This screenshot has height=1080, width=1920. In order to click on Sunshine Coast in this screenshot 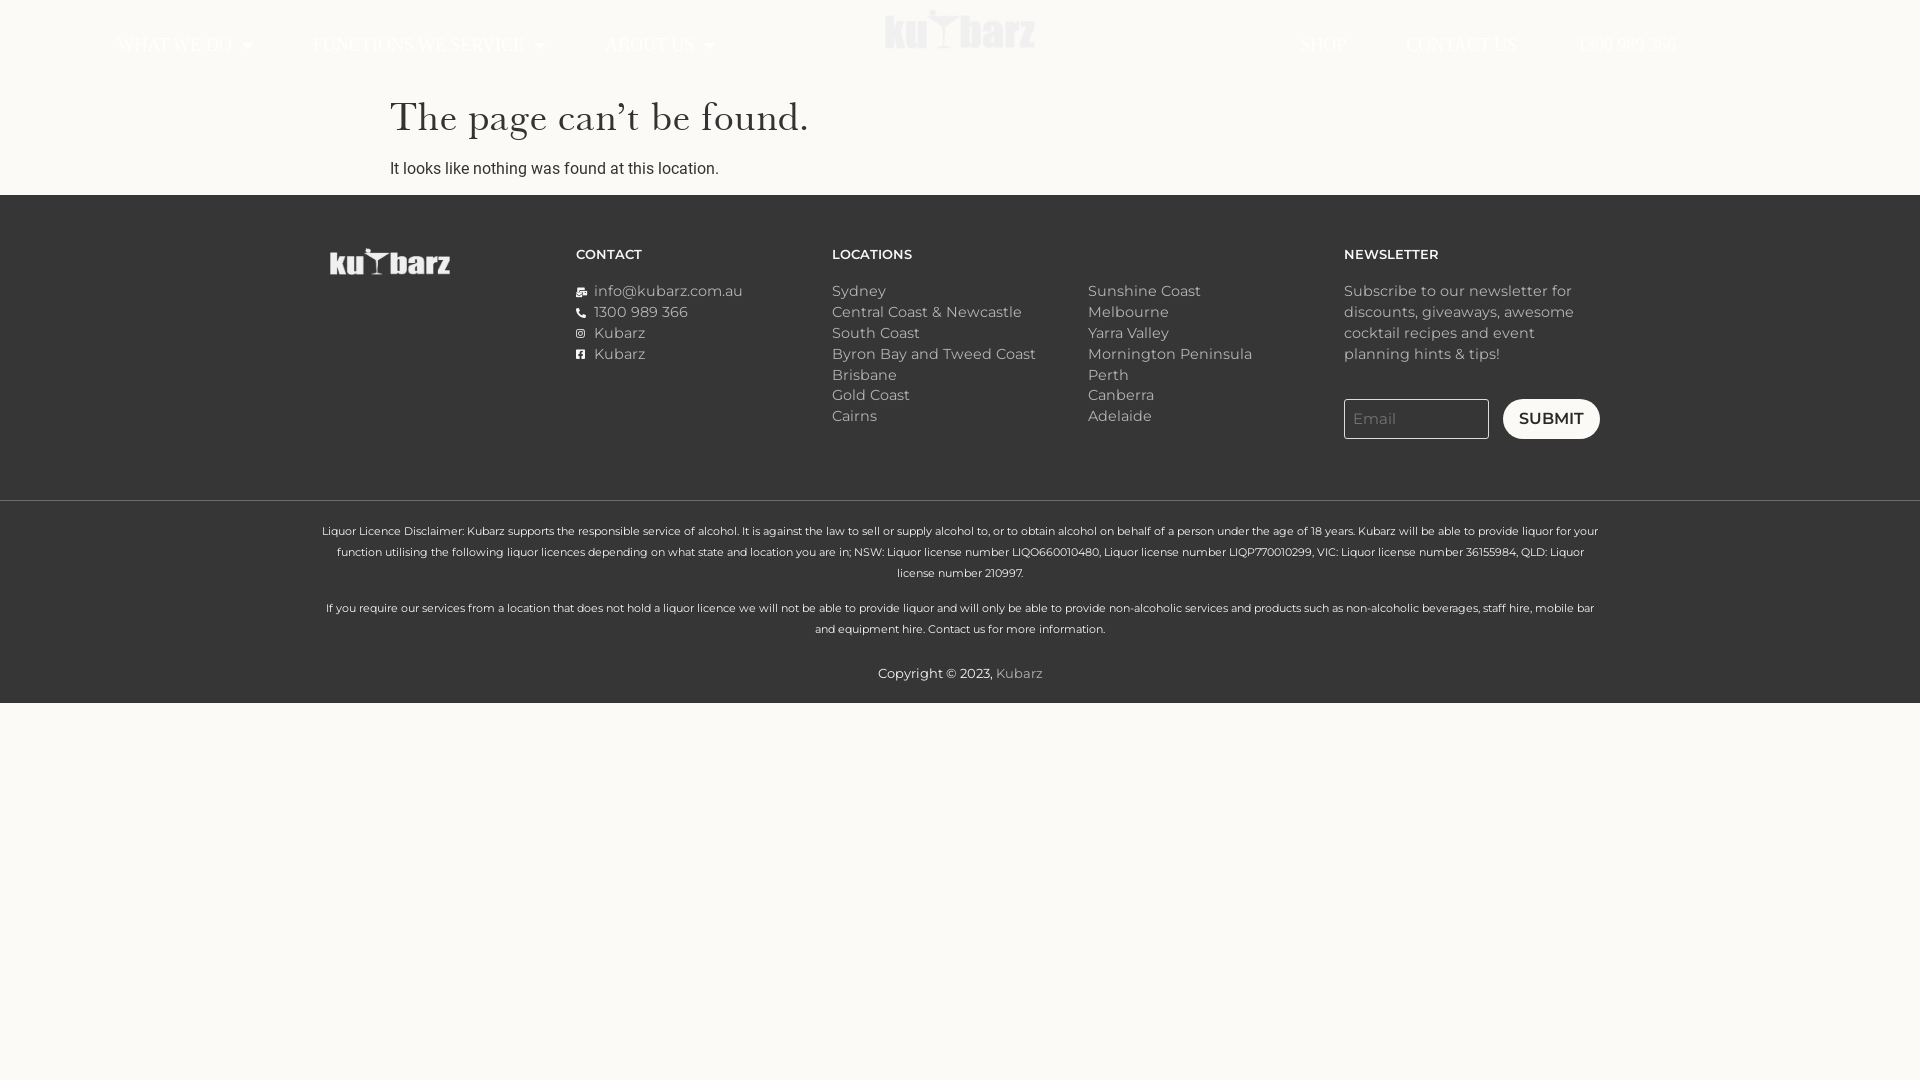, I will do `click(1216, 292)`.